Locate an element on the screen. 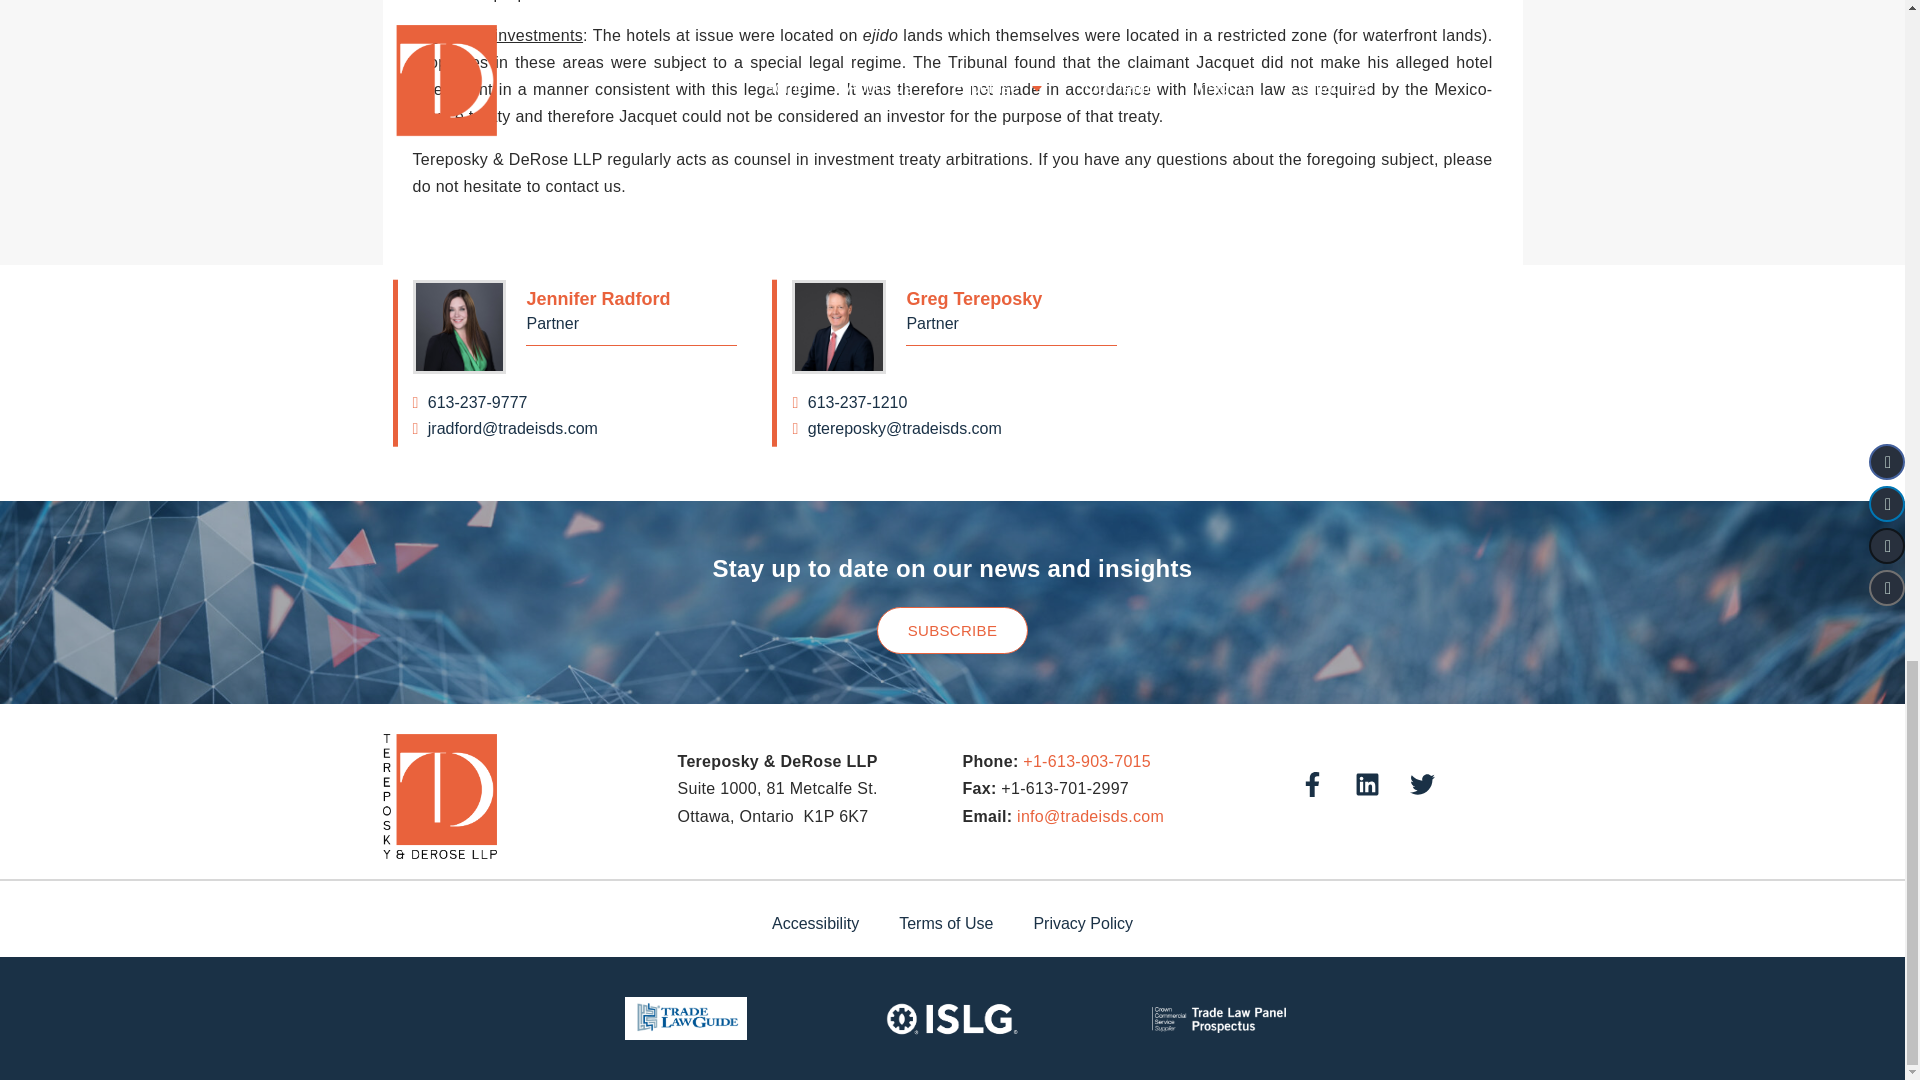 This screenshot has height=1080, width=1920. Jennifer Radford is located at coordinates (459, 326).